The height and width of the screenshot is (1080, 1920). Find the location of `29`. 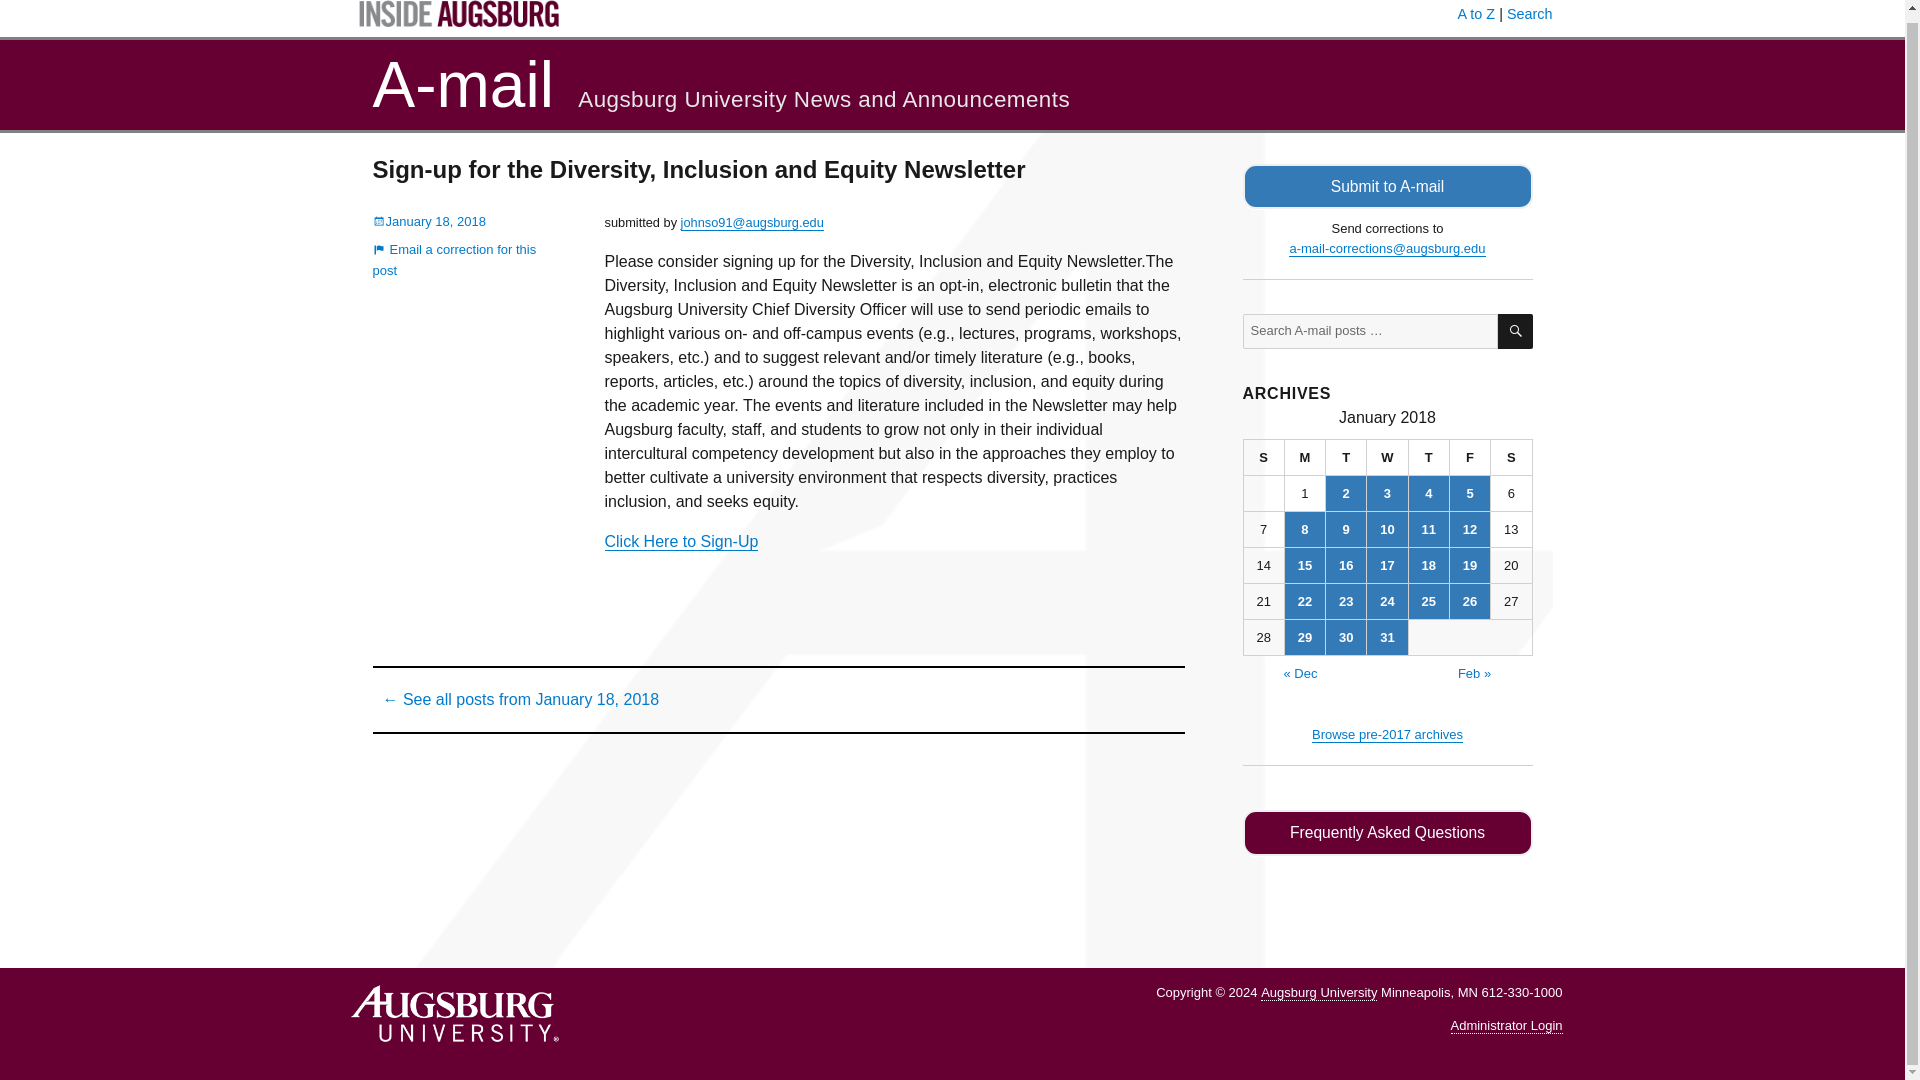

29 is located at coordinates (1304, 636).